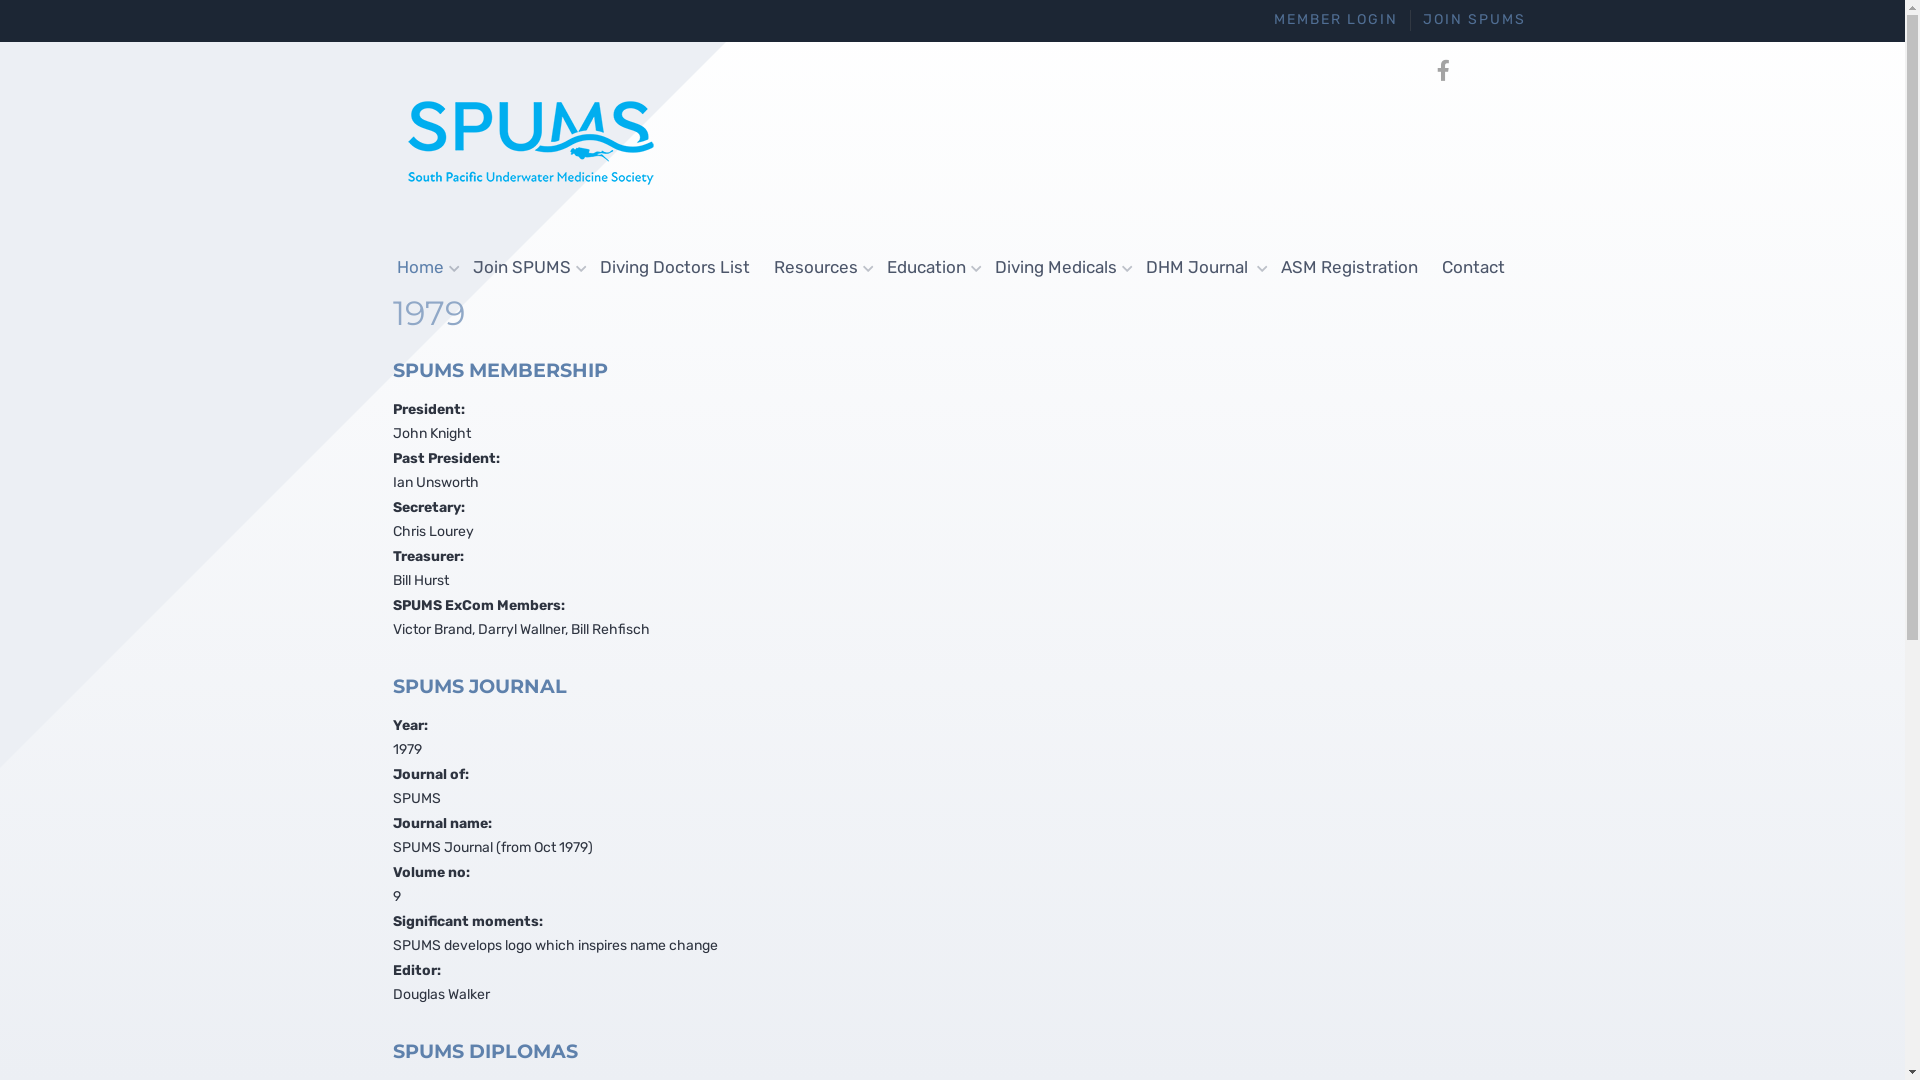 The height and width of the screenshot is (1080, 1920). I want to click on Diving Medicals, so click(1058, 268).